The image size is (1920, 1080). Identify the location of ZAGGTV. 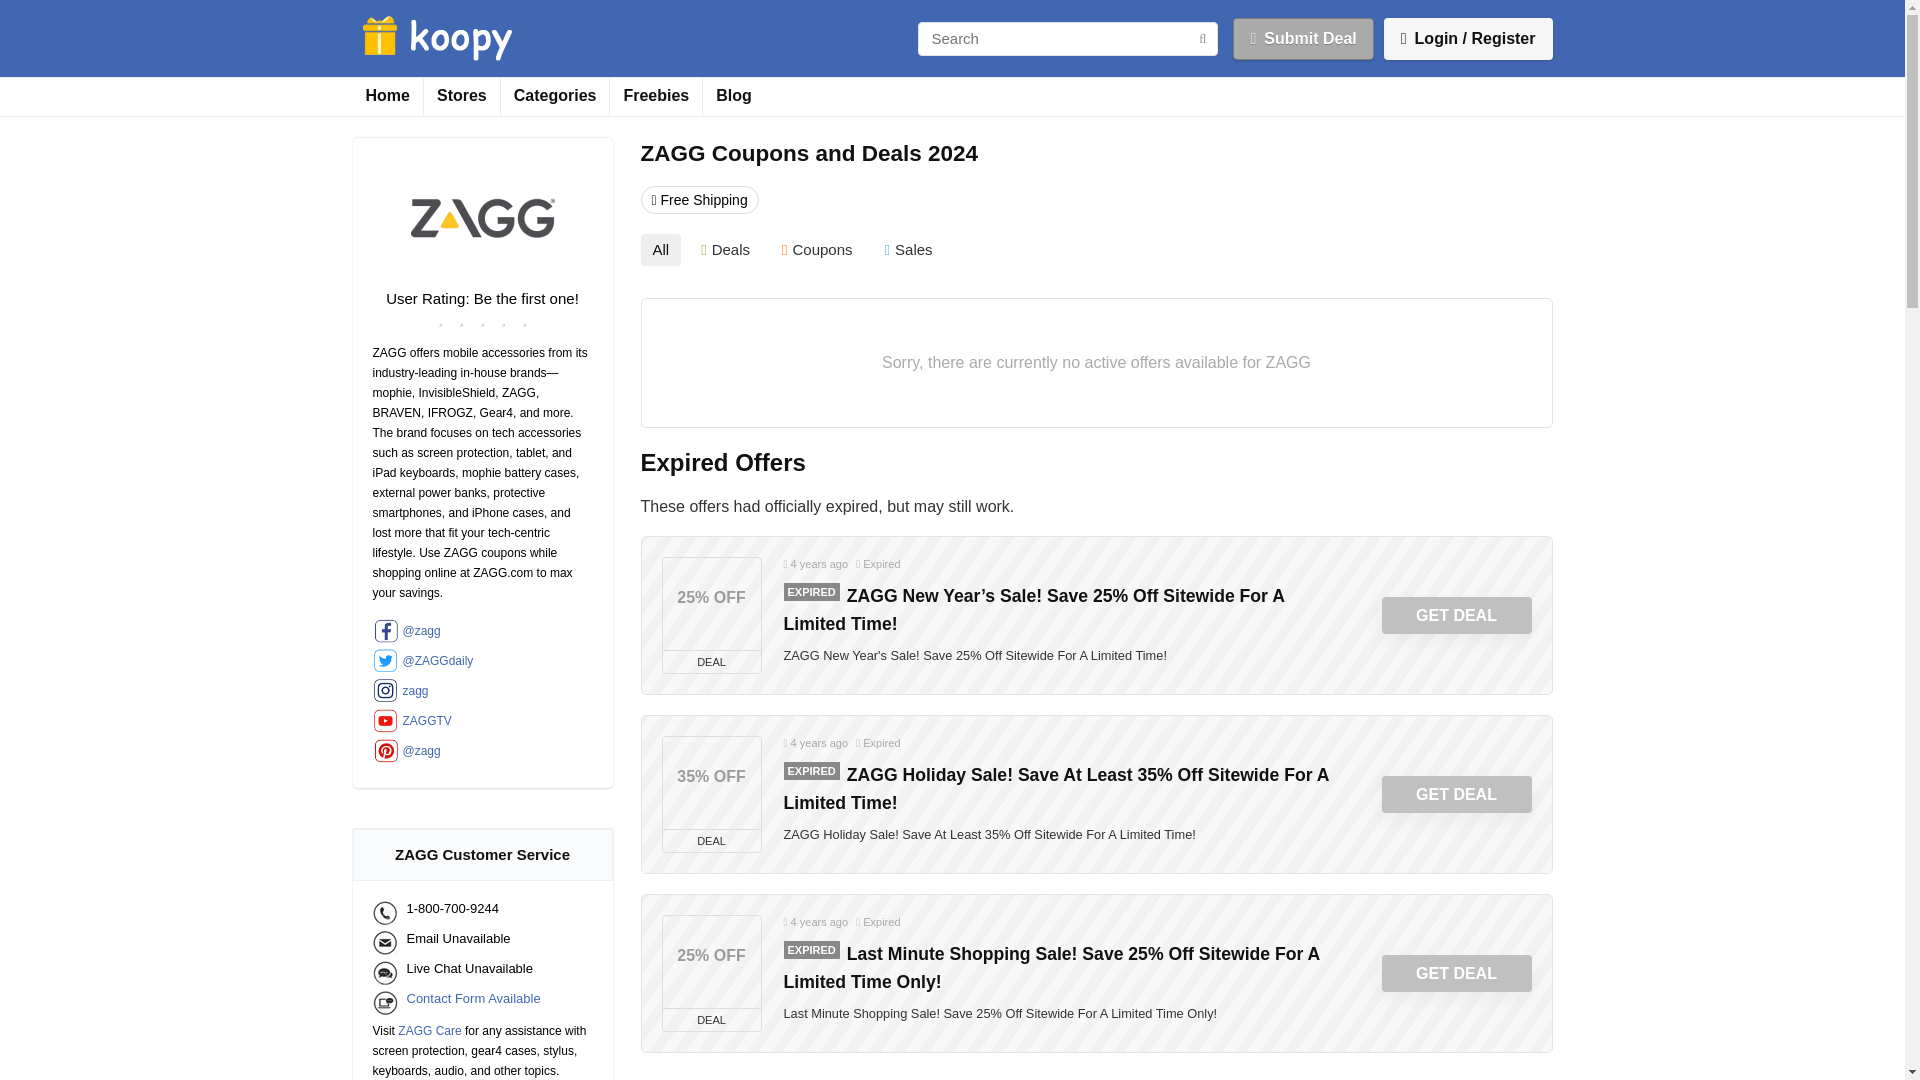
(482, 720).